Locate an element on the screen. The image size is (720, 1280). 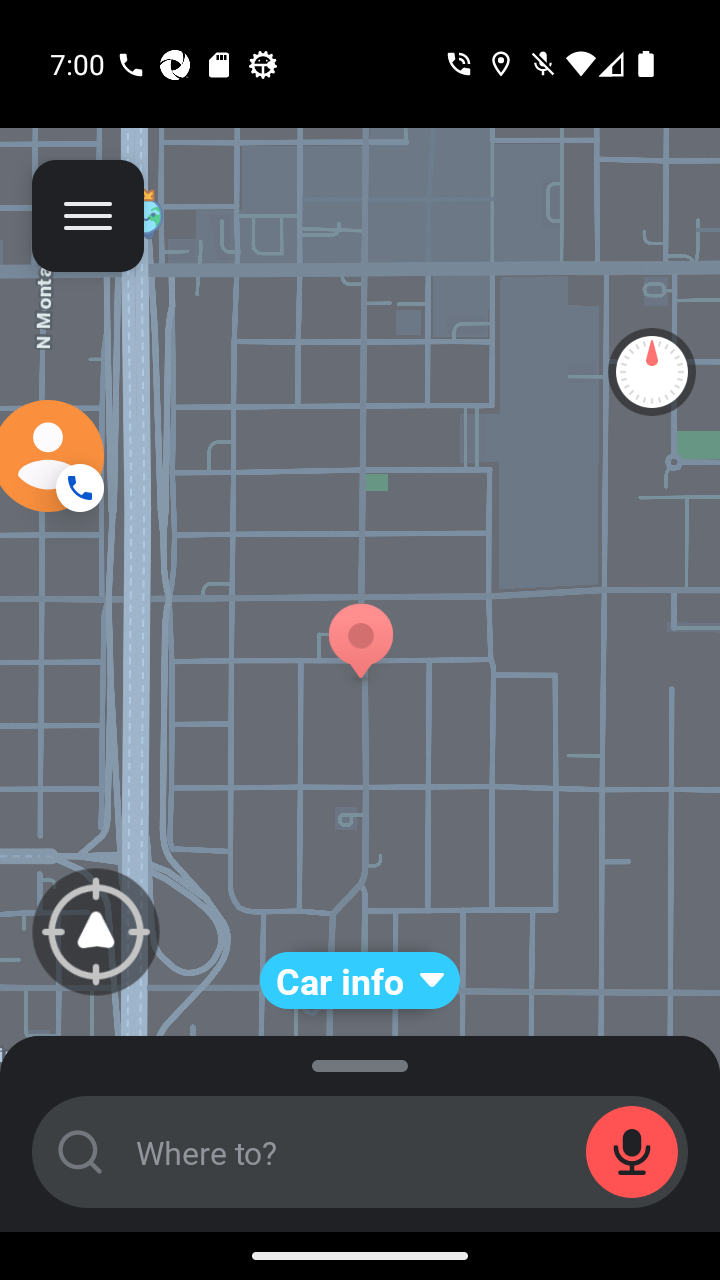
START_STATE_SEARCH_FIELD Where to? is located at coordinates (360, 1152).